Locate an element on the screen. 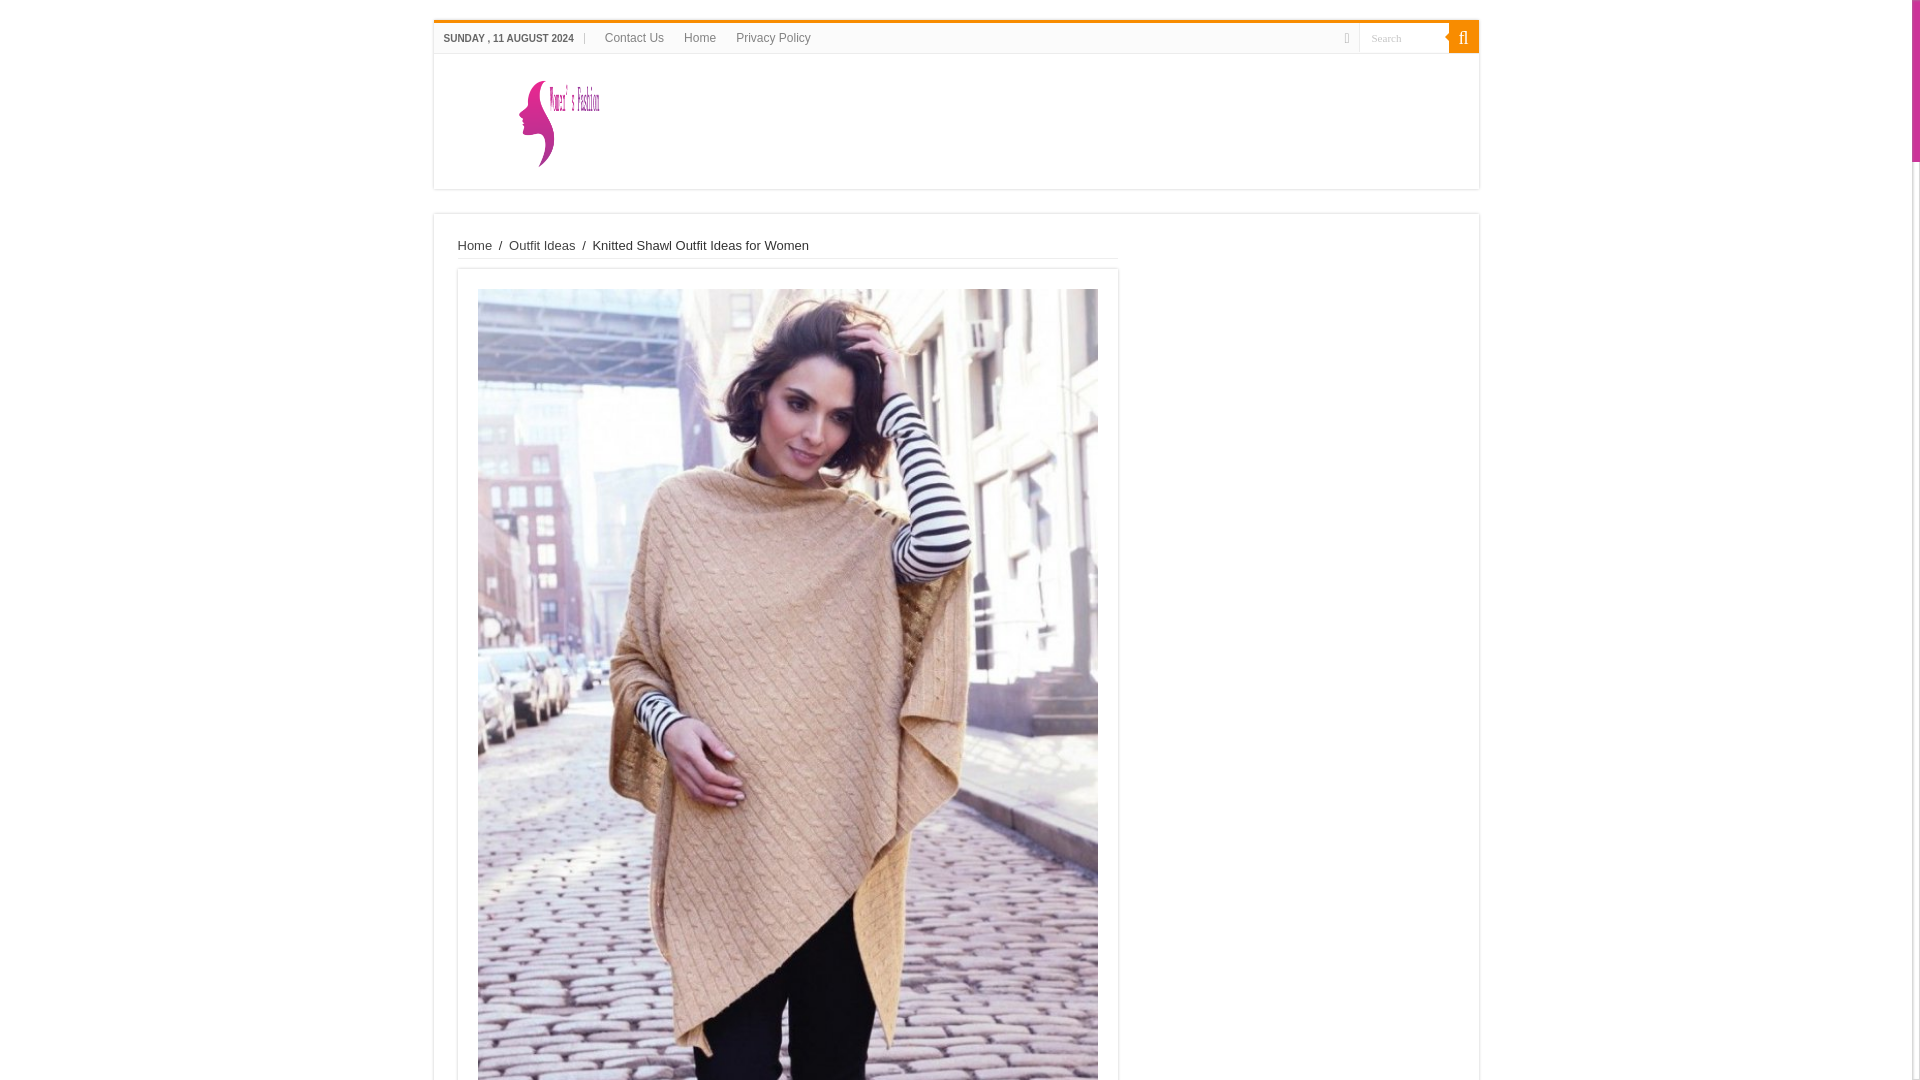 This screenshot has height=1080, width=1920. kadininmodasi.org is located at coordinates (955, 117).